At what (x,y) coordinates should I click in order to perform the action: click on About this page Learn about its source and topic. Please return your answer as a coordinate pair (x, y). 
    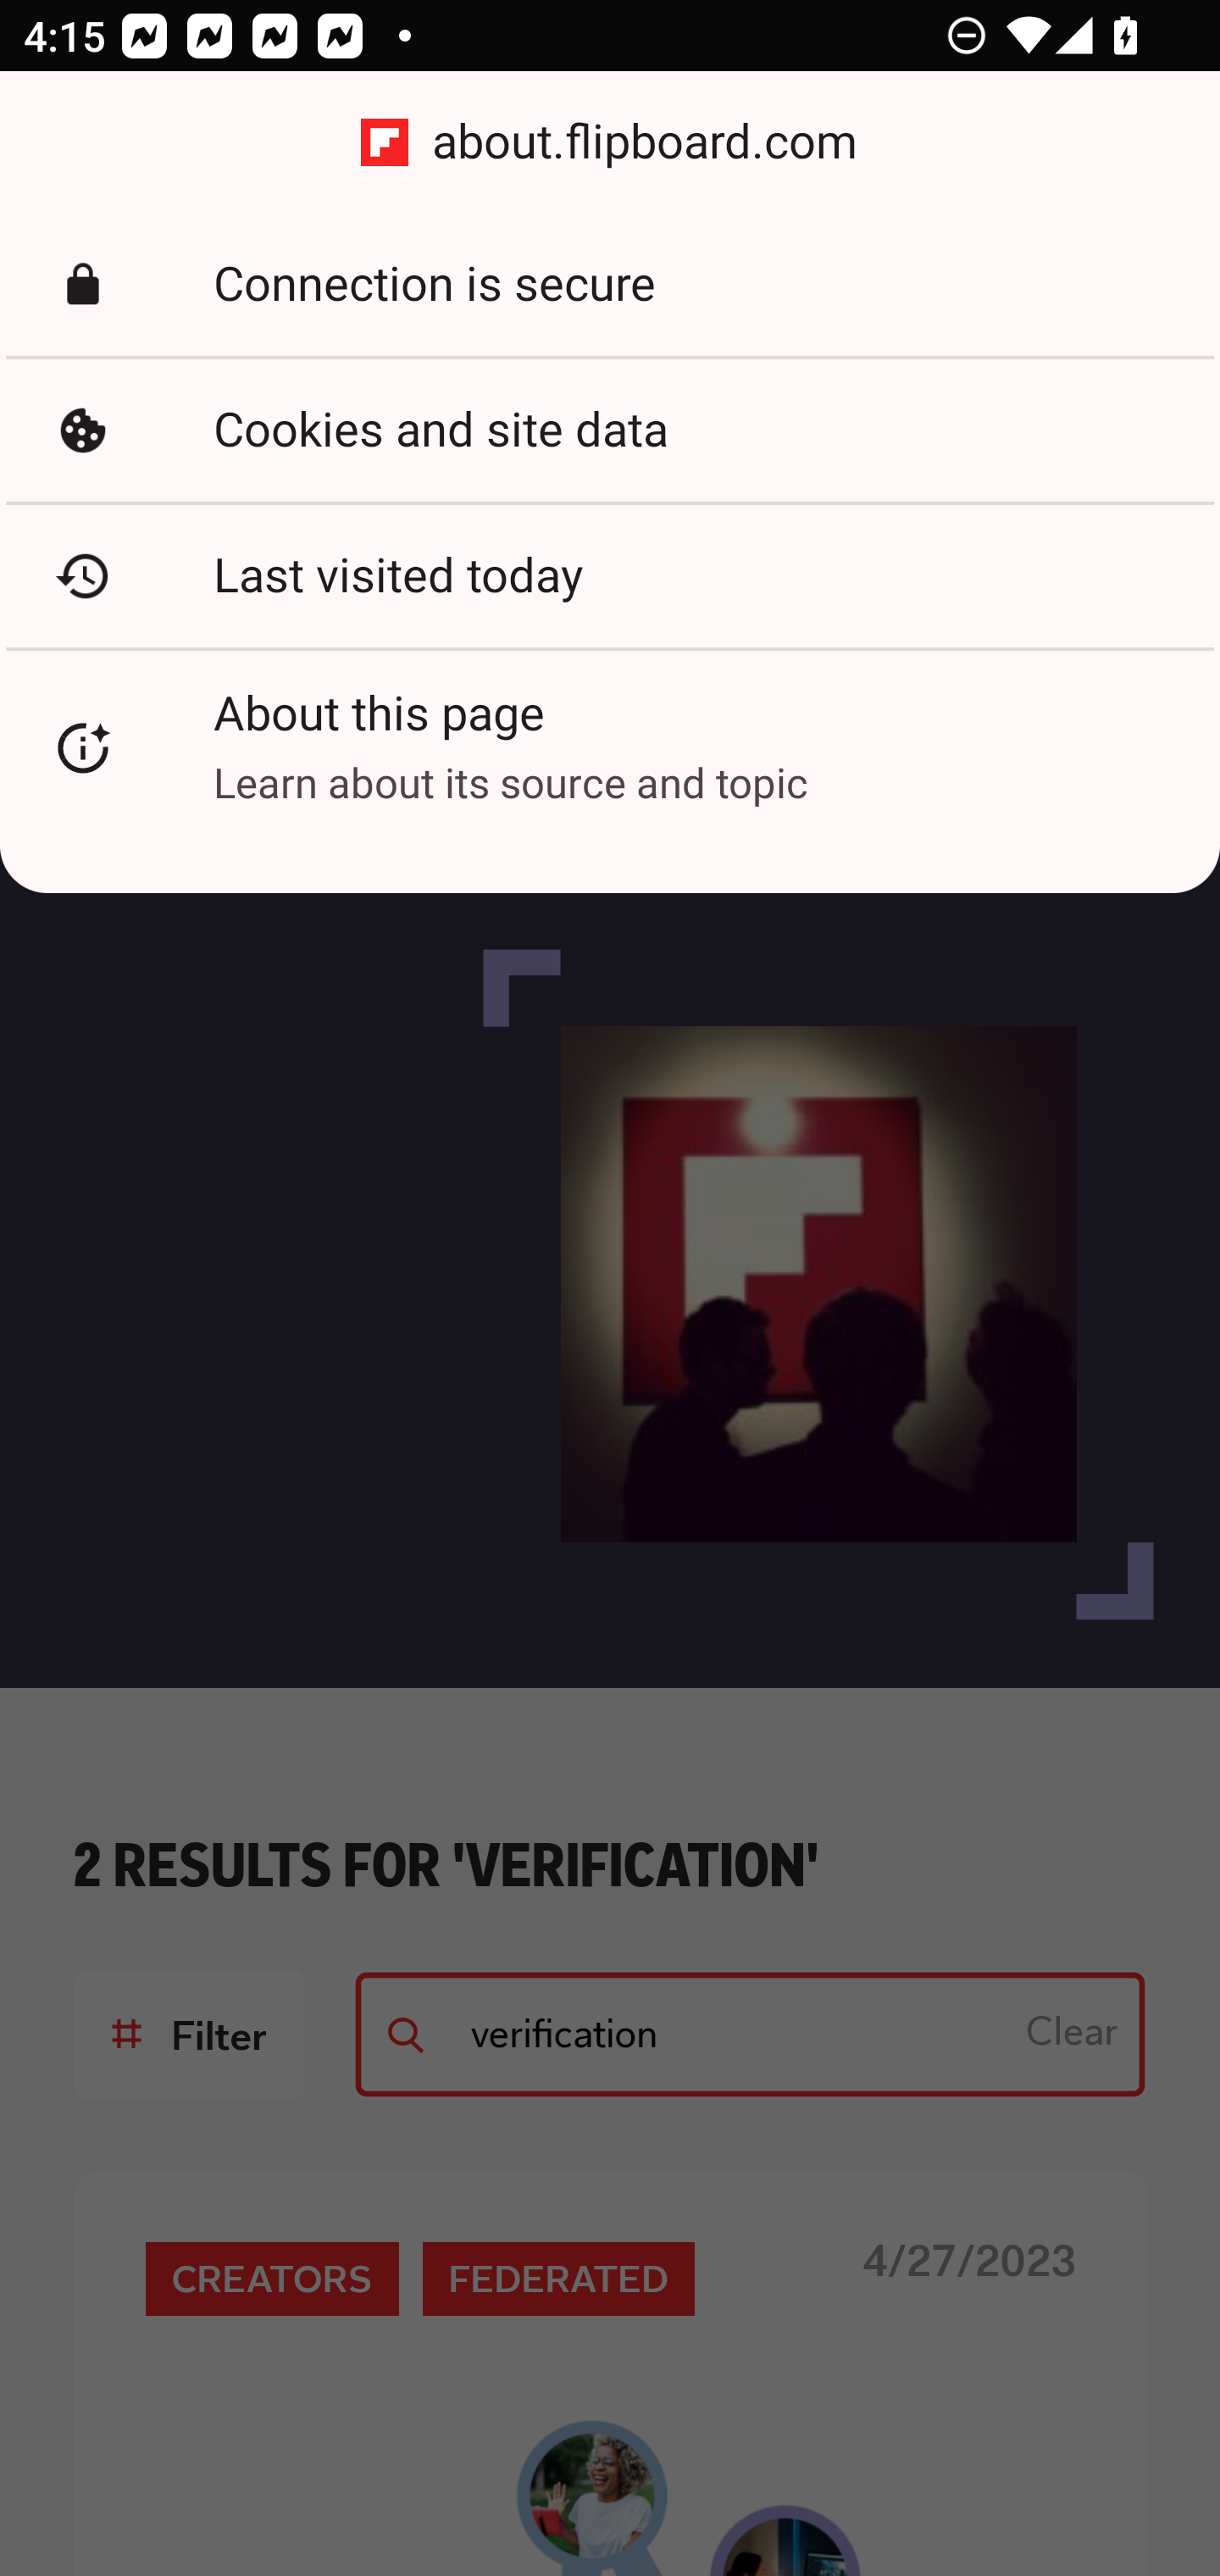
    Looking at the image, I should click on (610, 748).